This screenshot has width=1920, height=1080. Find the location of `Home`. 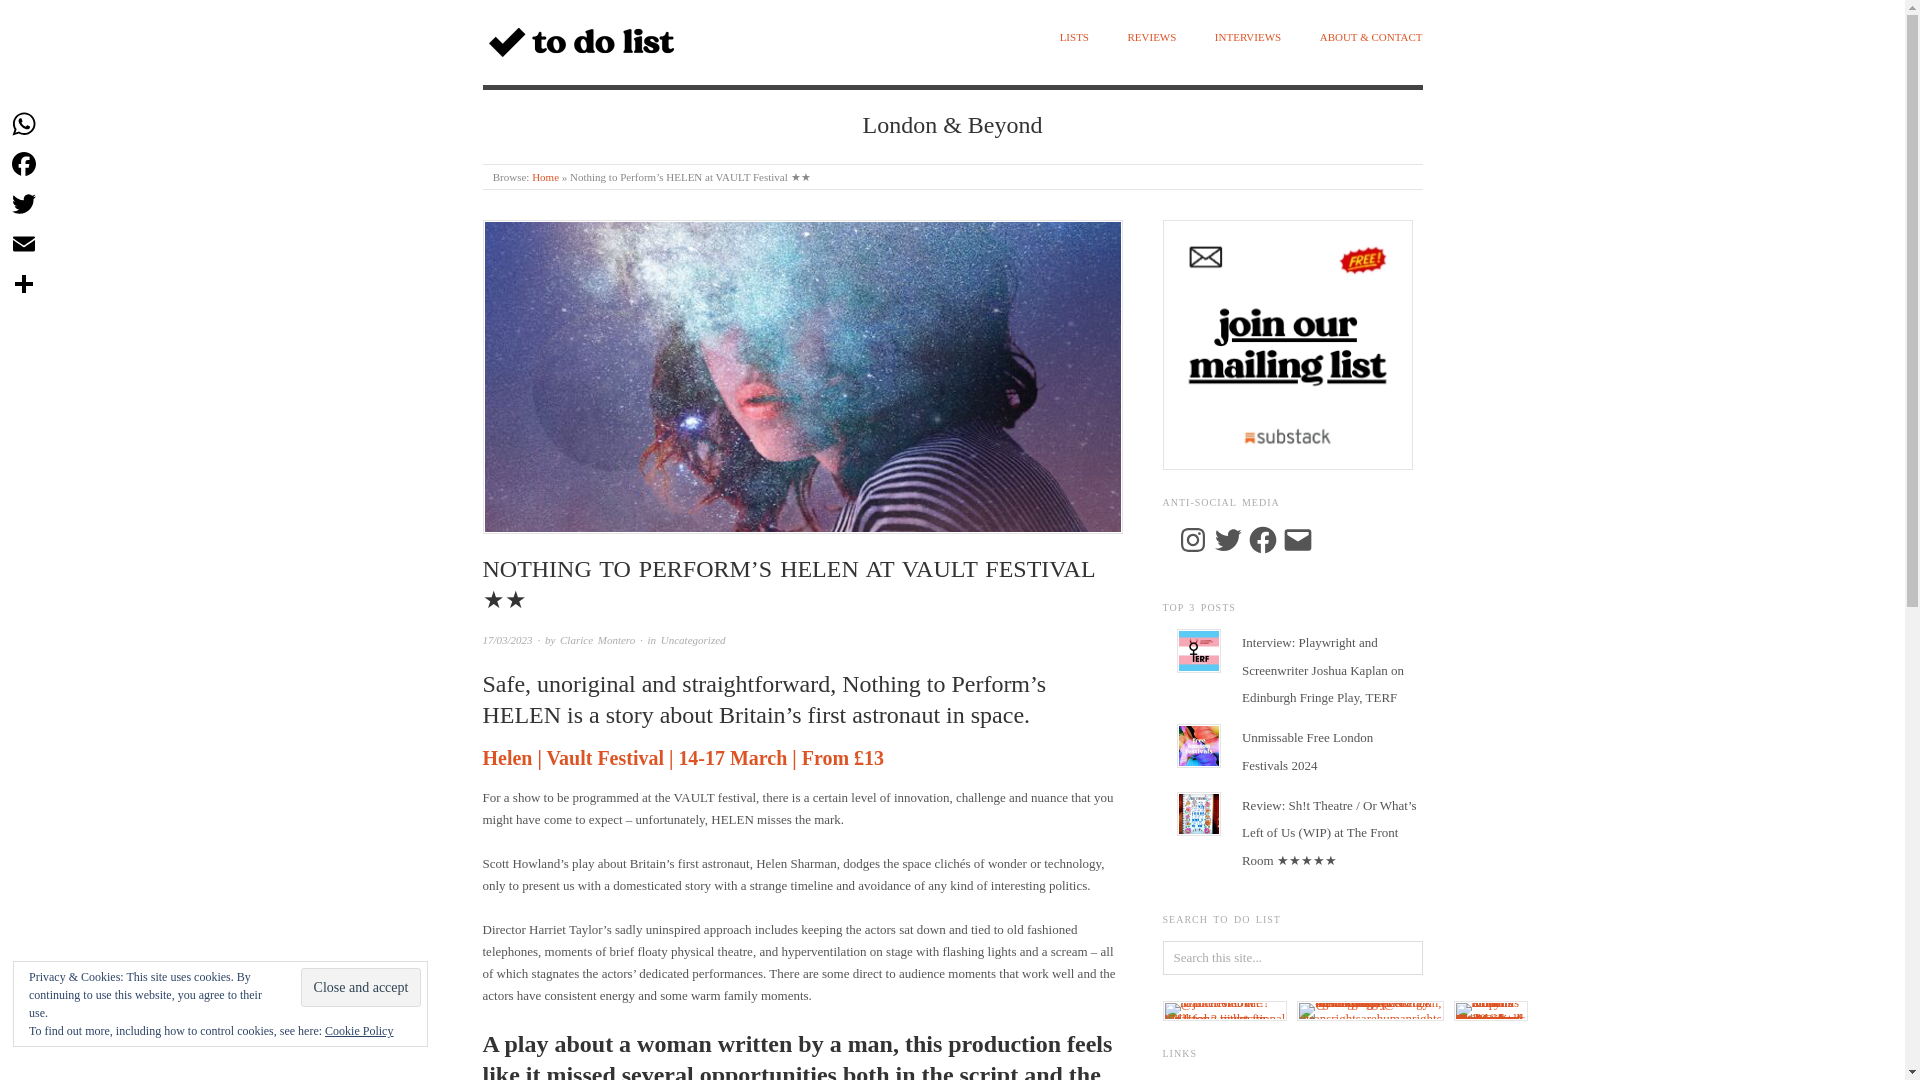

Home is located at coordinates (544, 176).